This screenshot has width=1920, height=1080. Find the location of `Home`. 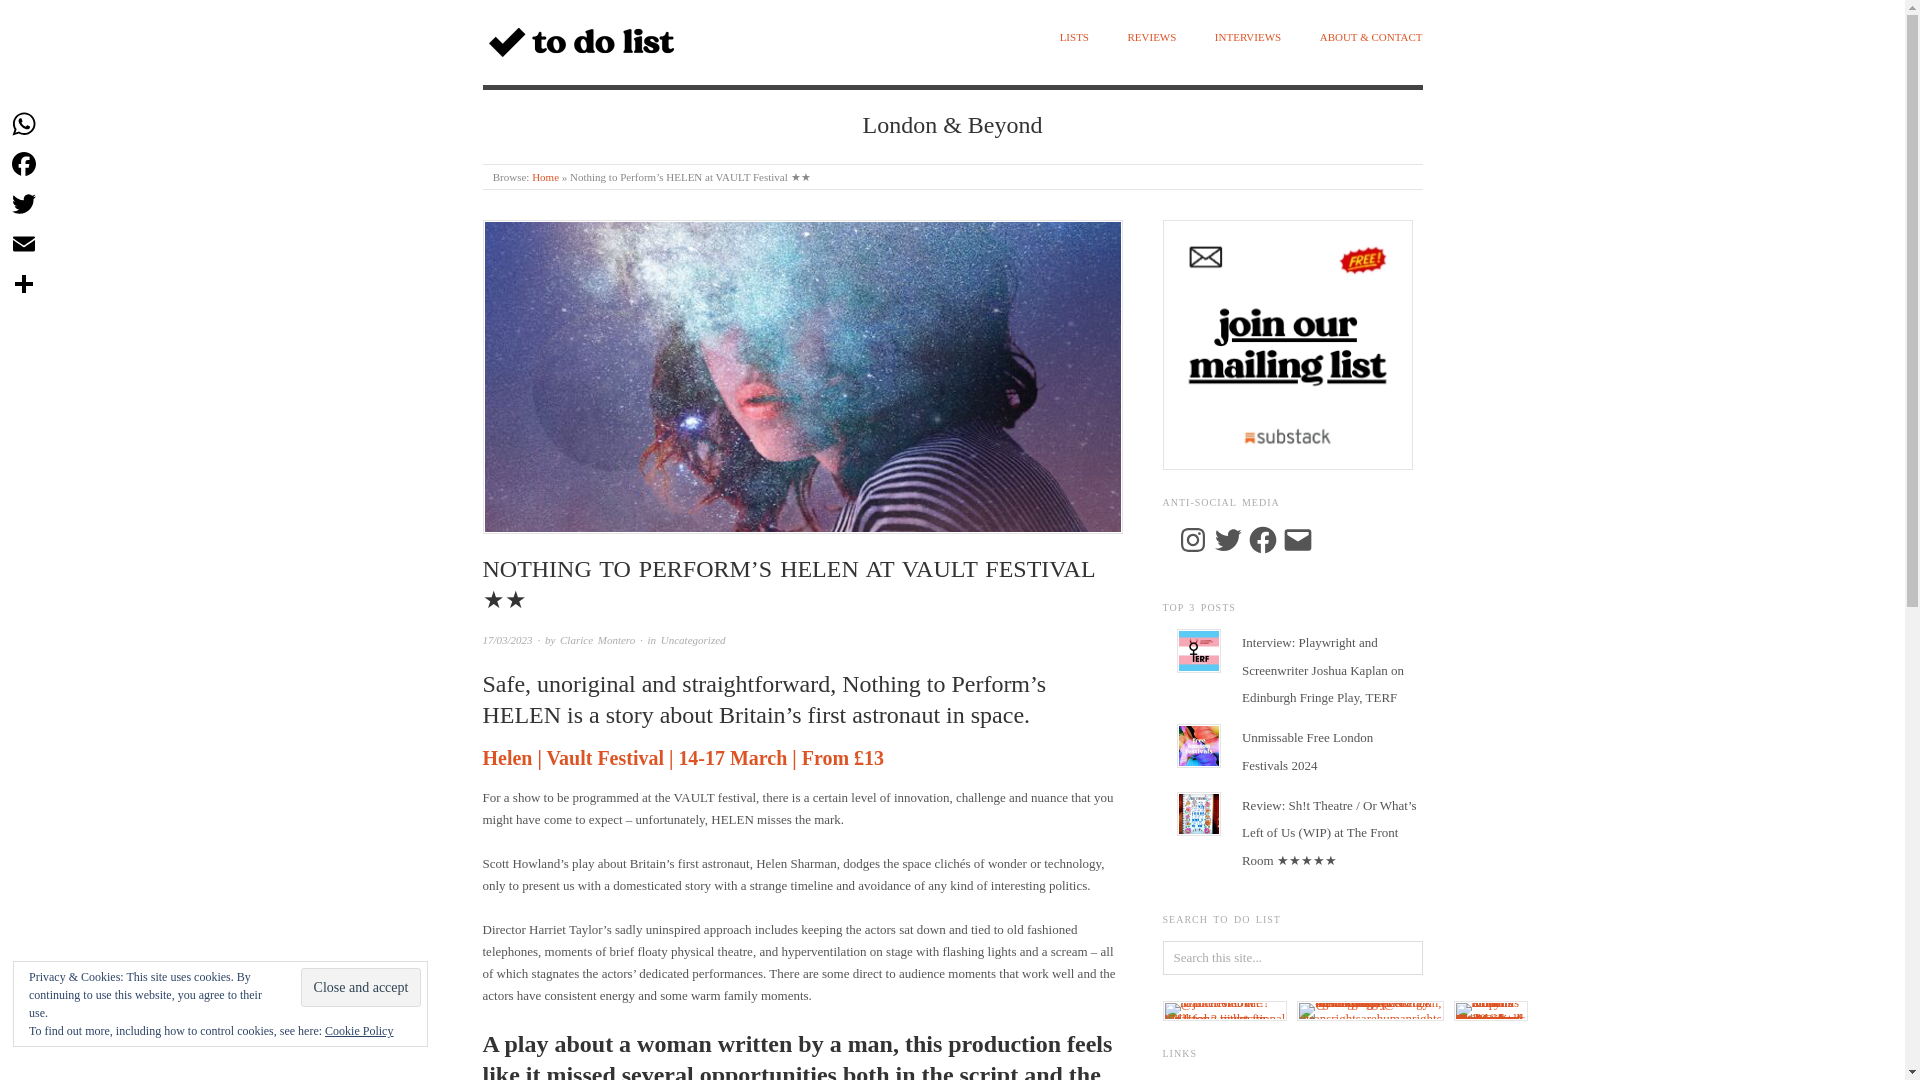

Home is located at coordinates (544, 176).